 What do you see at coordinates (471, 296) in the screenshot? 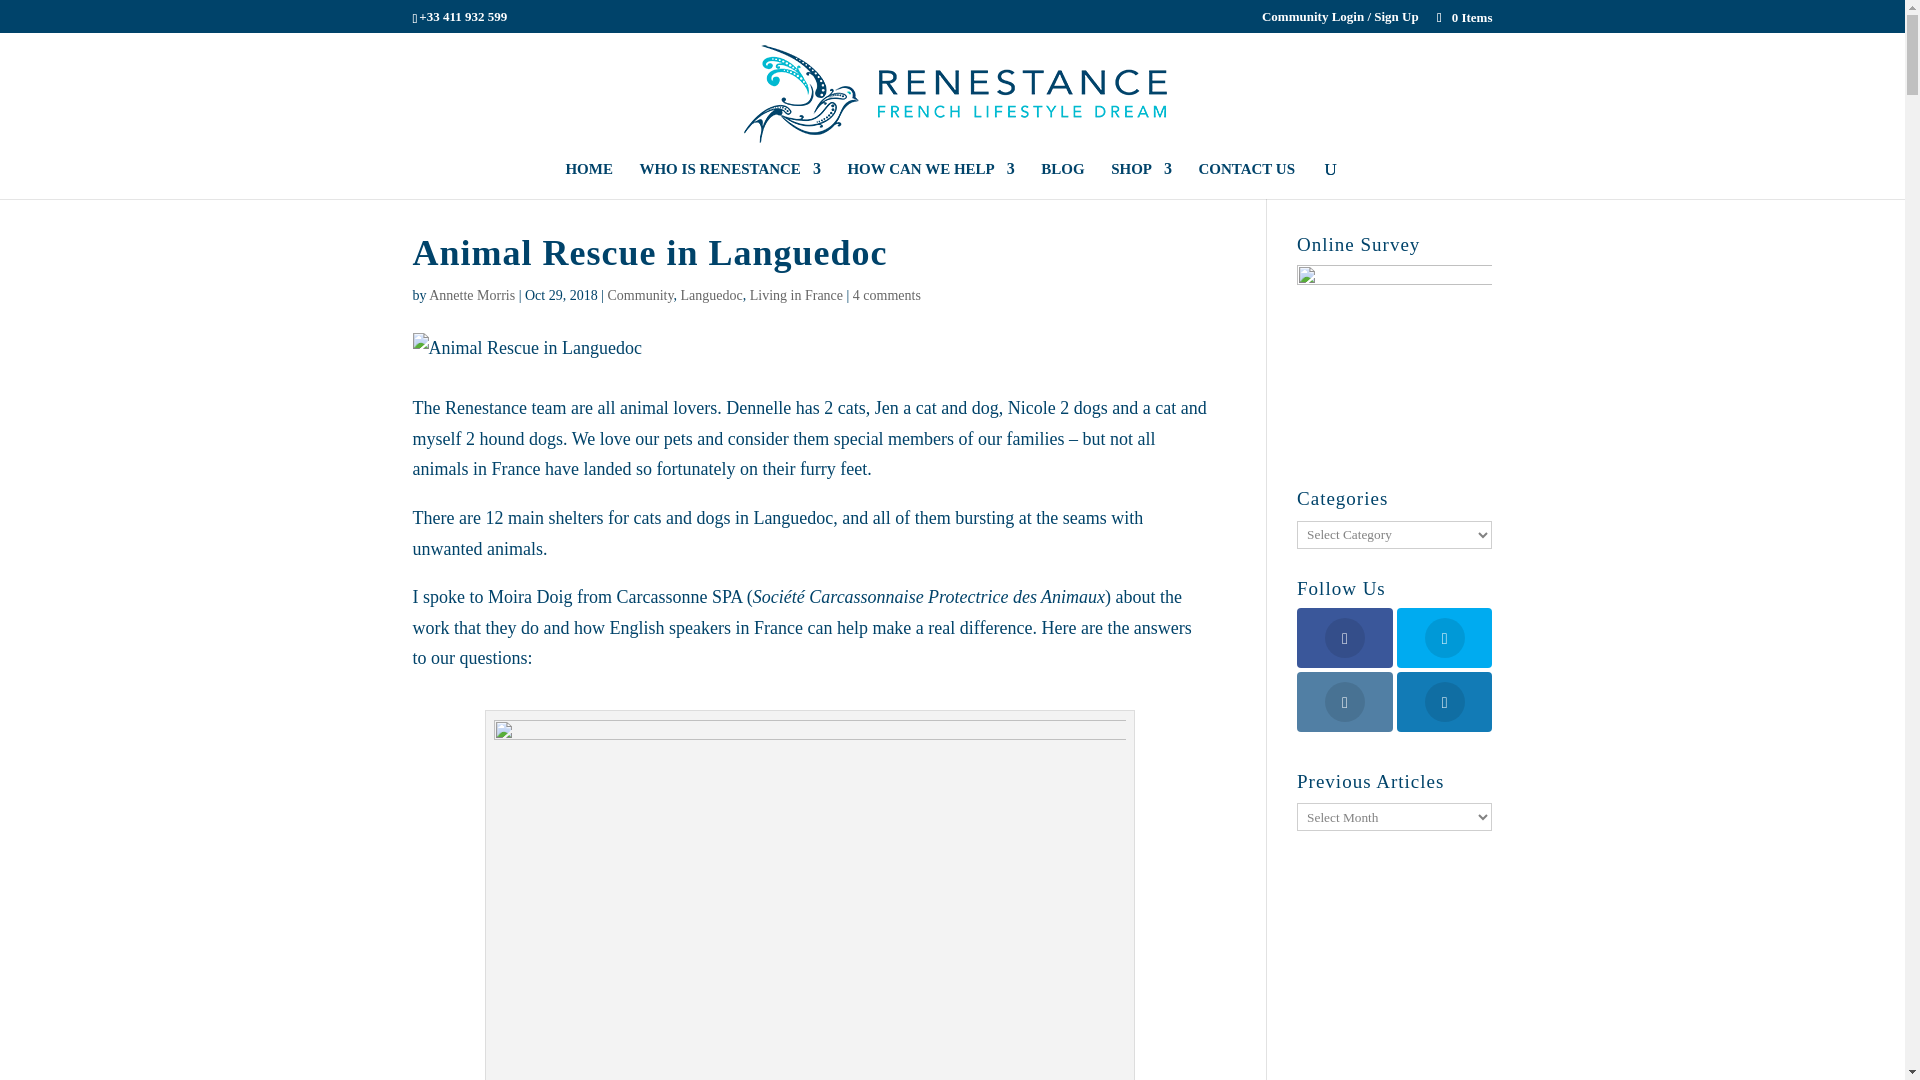
I see `Annette Morris` at bounding box center [471, 296].